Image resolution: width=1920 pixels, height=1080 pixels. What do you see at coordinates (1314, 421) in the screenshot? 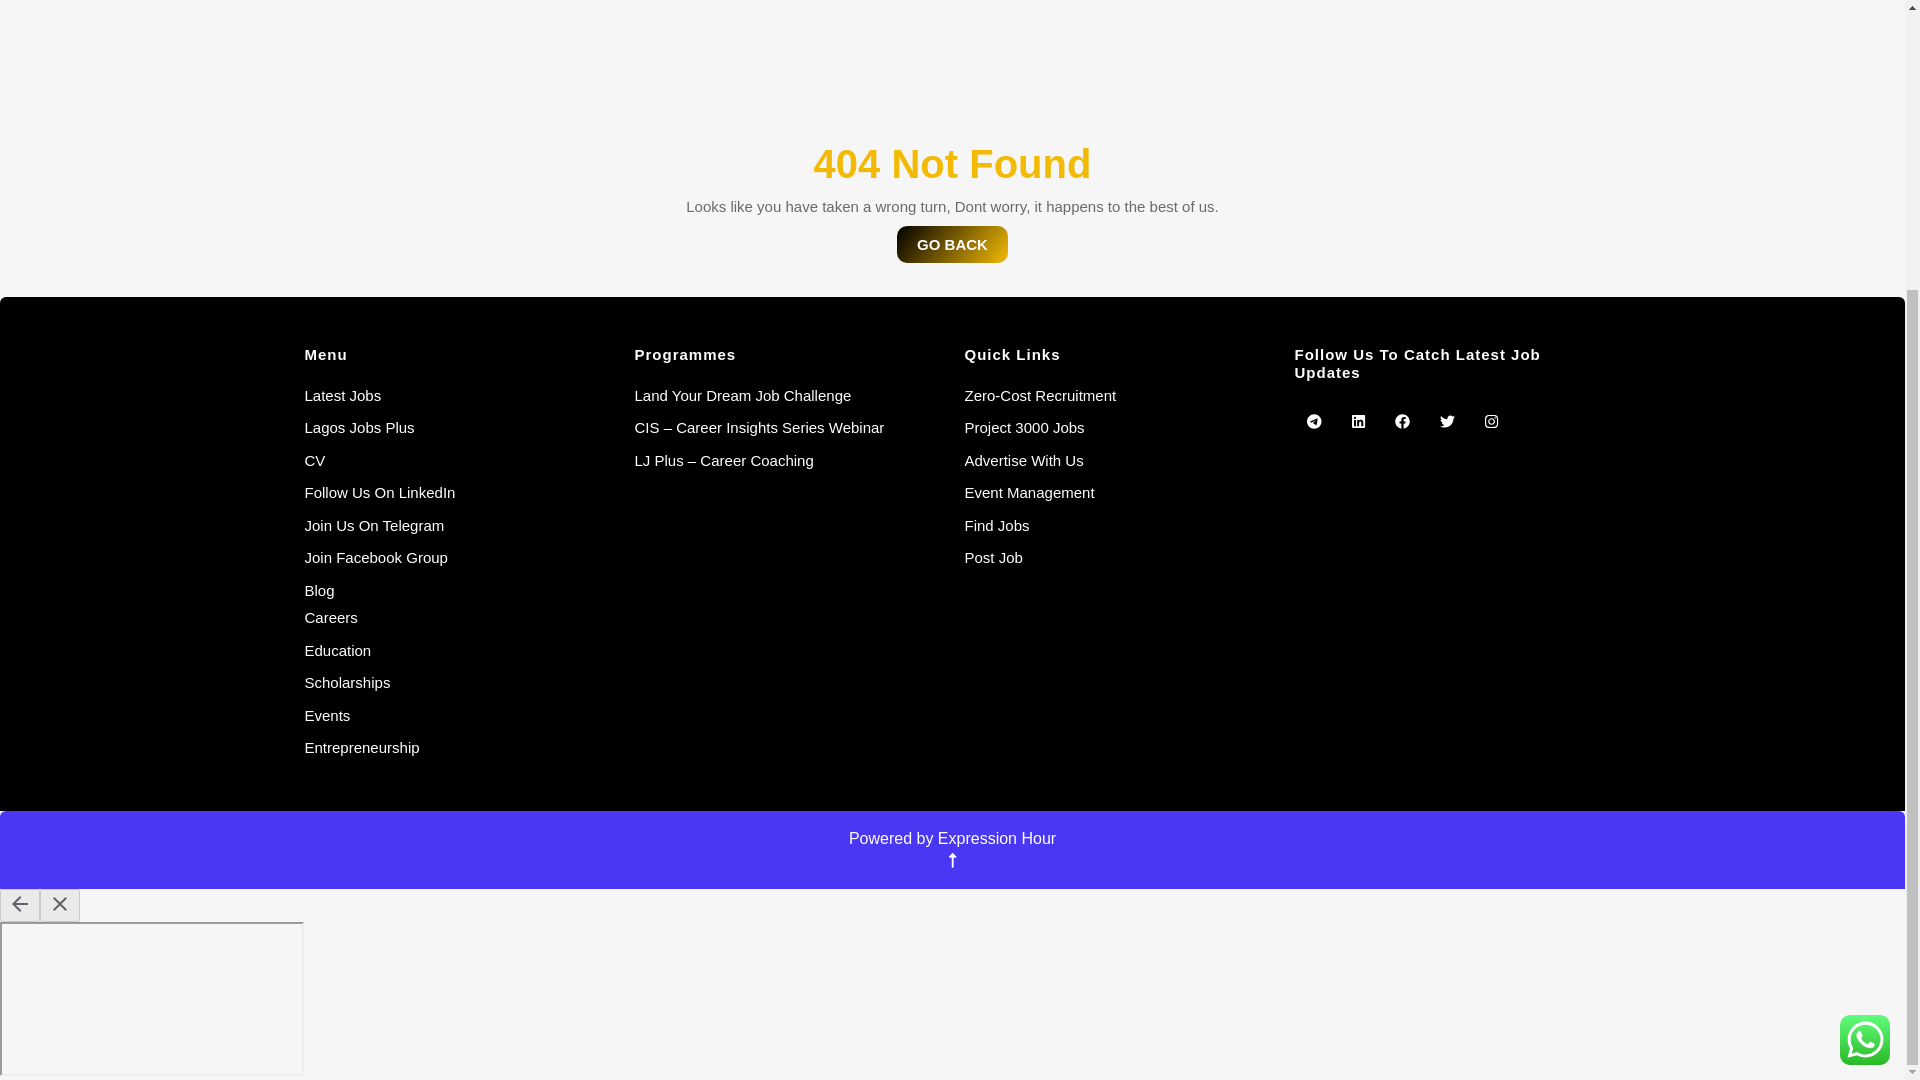
I see `telegram` at bounding box center [1314, 421].